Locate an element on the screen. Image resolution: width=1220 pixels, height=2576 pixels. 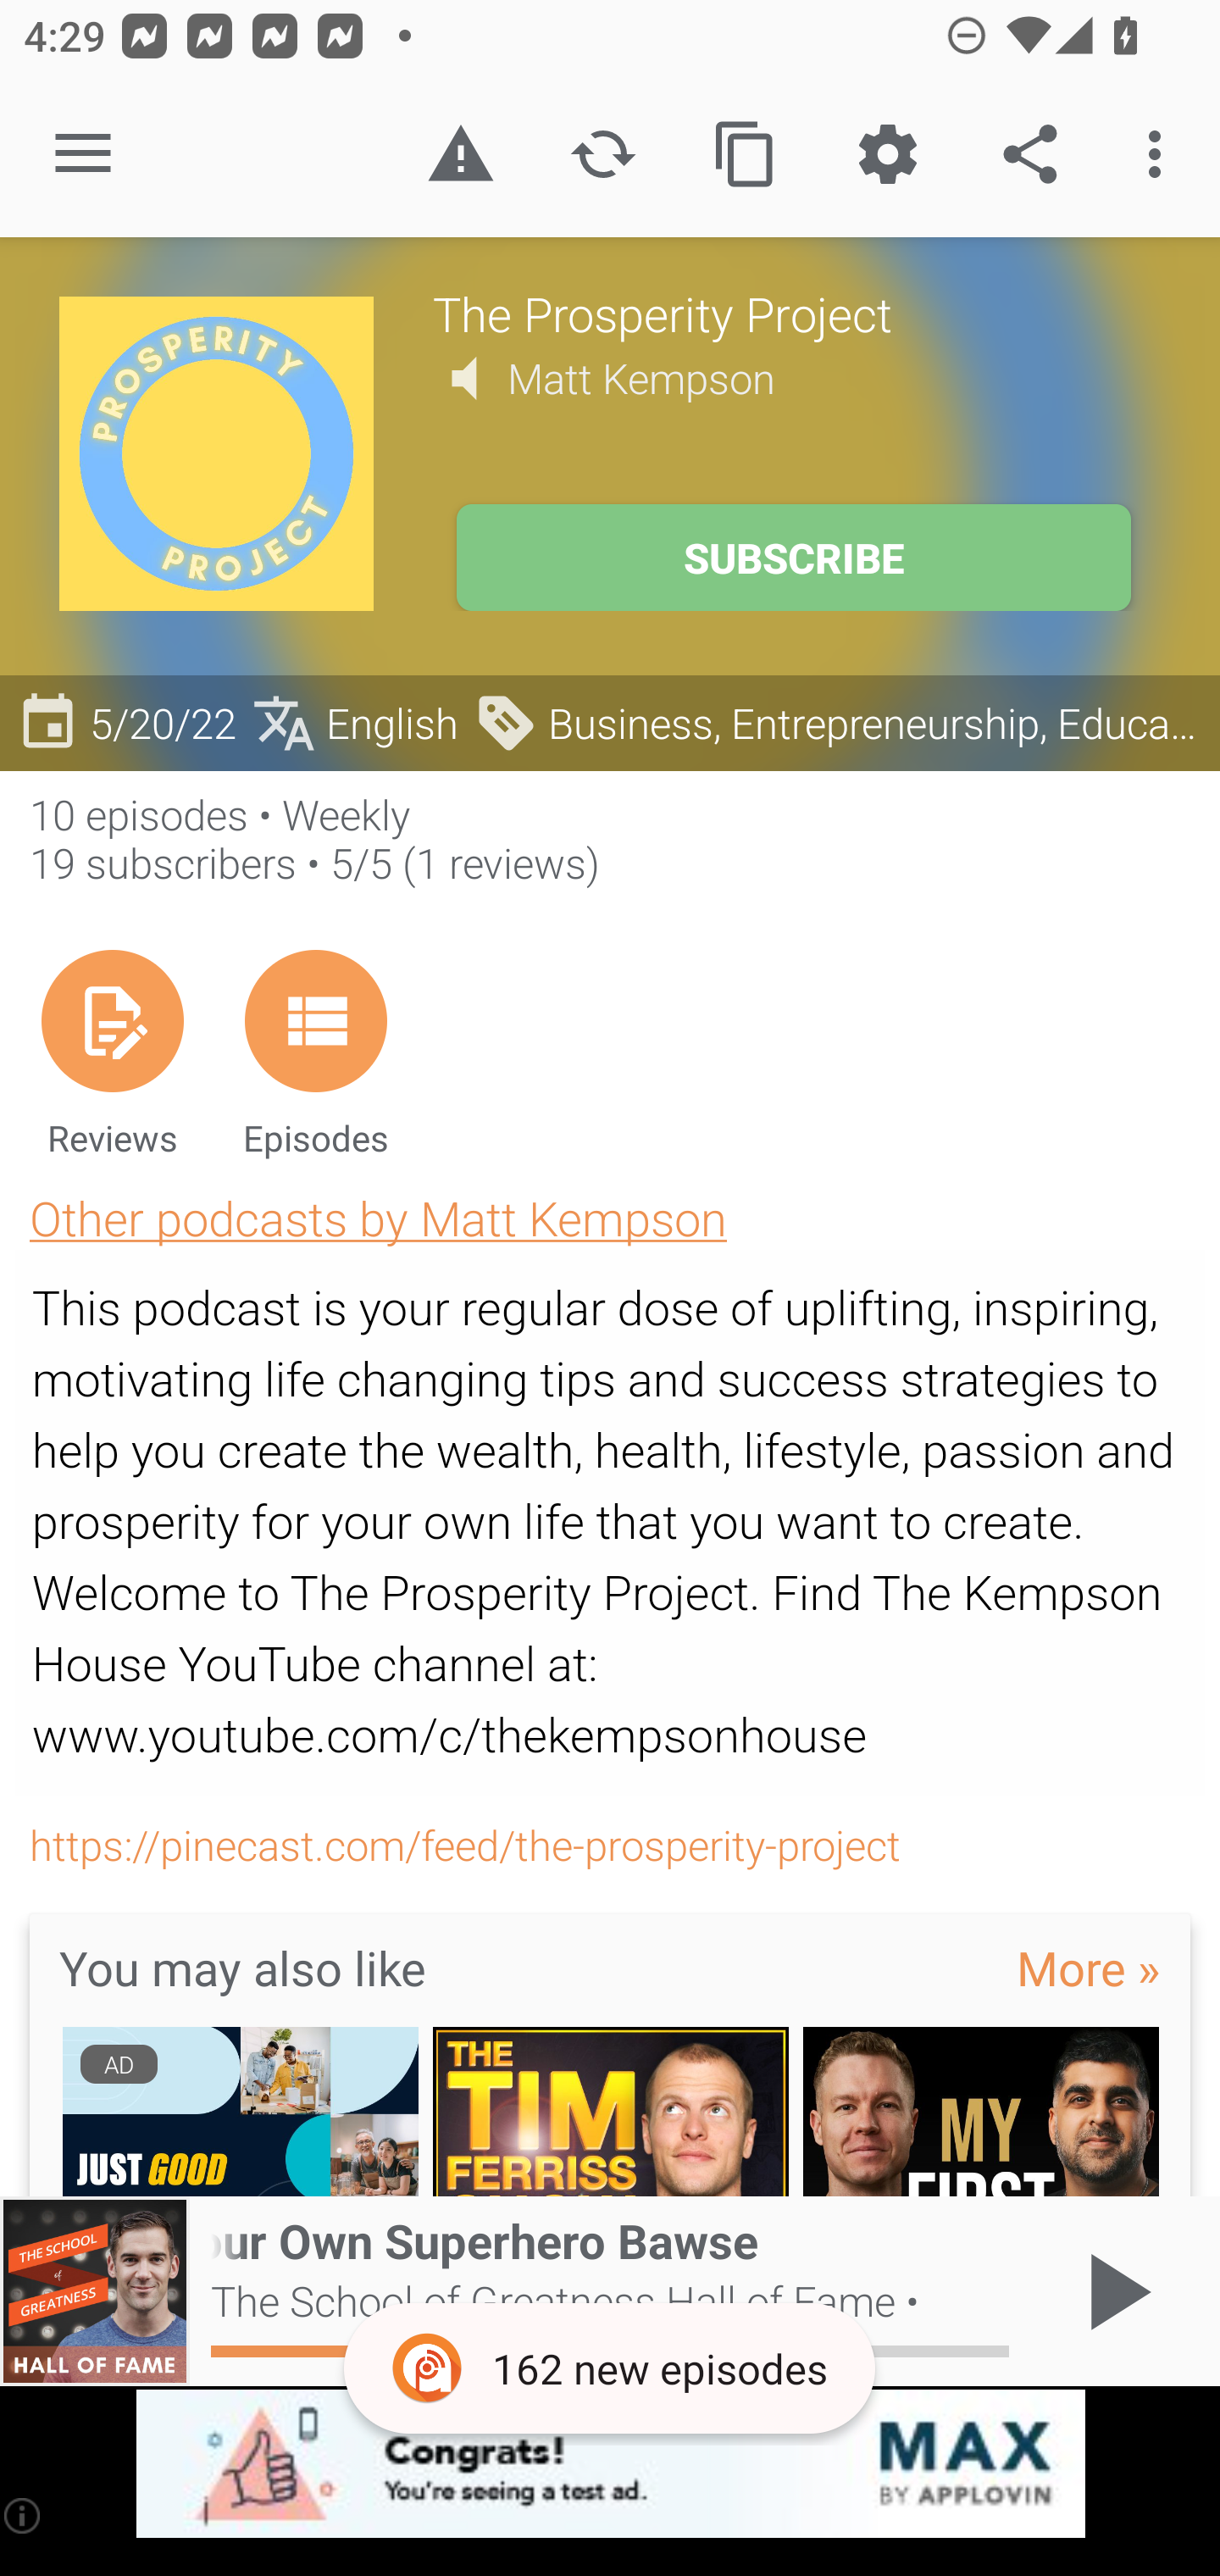
Report inappropriate content is located at coordinates (460, 154).